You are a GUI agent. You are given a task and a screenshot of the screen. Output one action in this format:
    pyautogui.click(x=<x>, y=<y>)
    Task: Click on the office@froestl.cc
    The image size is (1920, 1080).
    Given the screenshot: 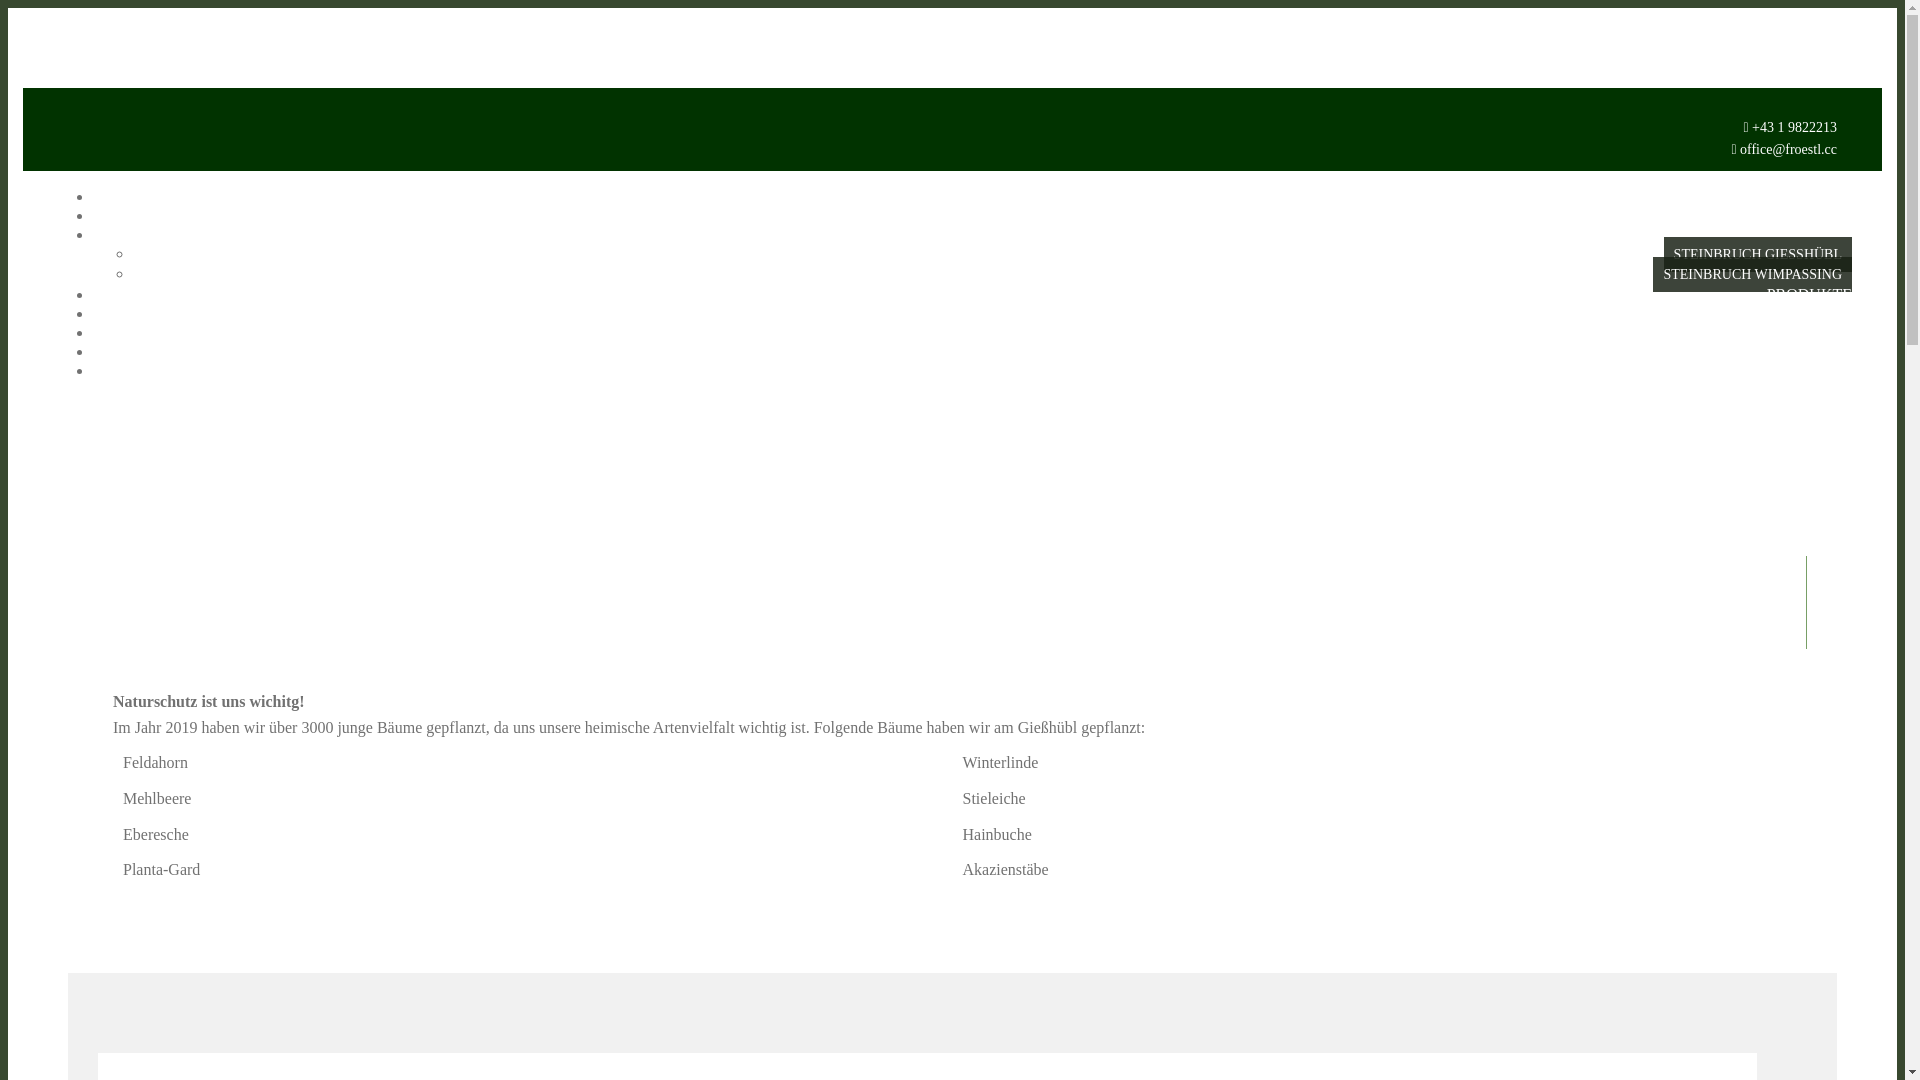 What is the action you would take?
    pyautogui.click(x=1788, y=150)
    